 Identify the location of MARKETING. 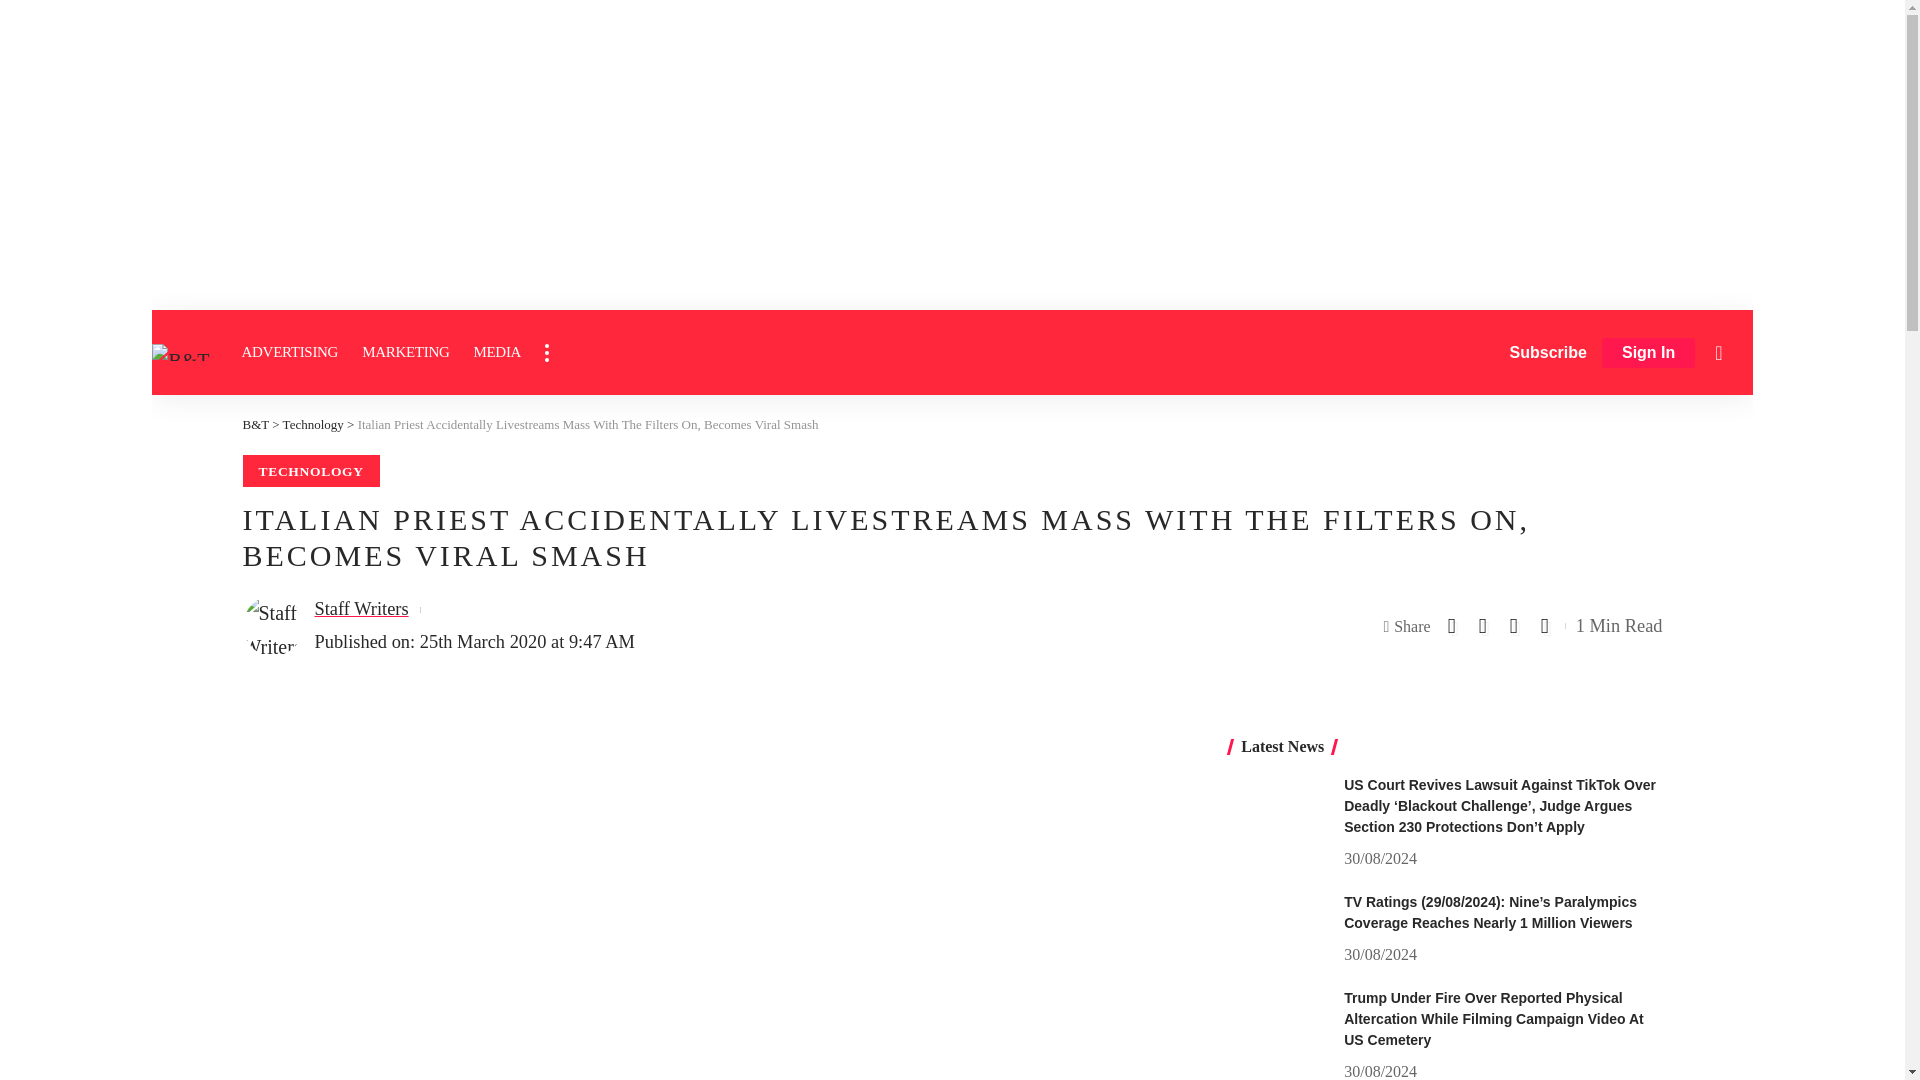
(404, 352).